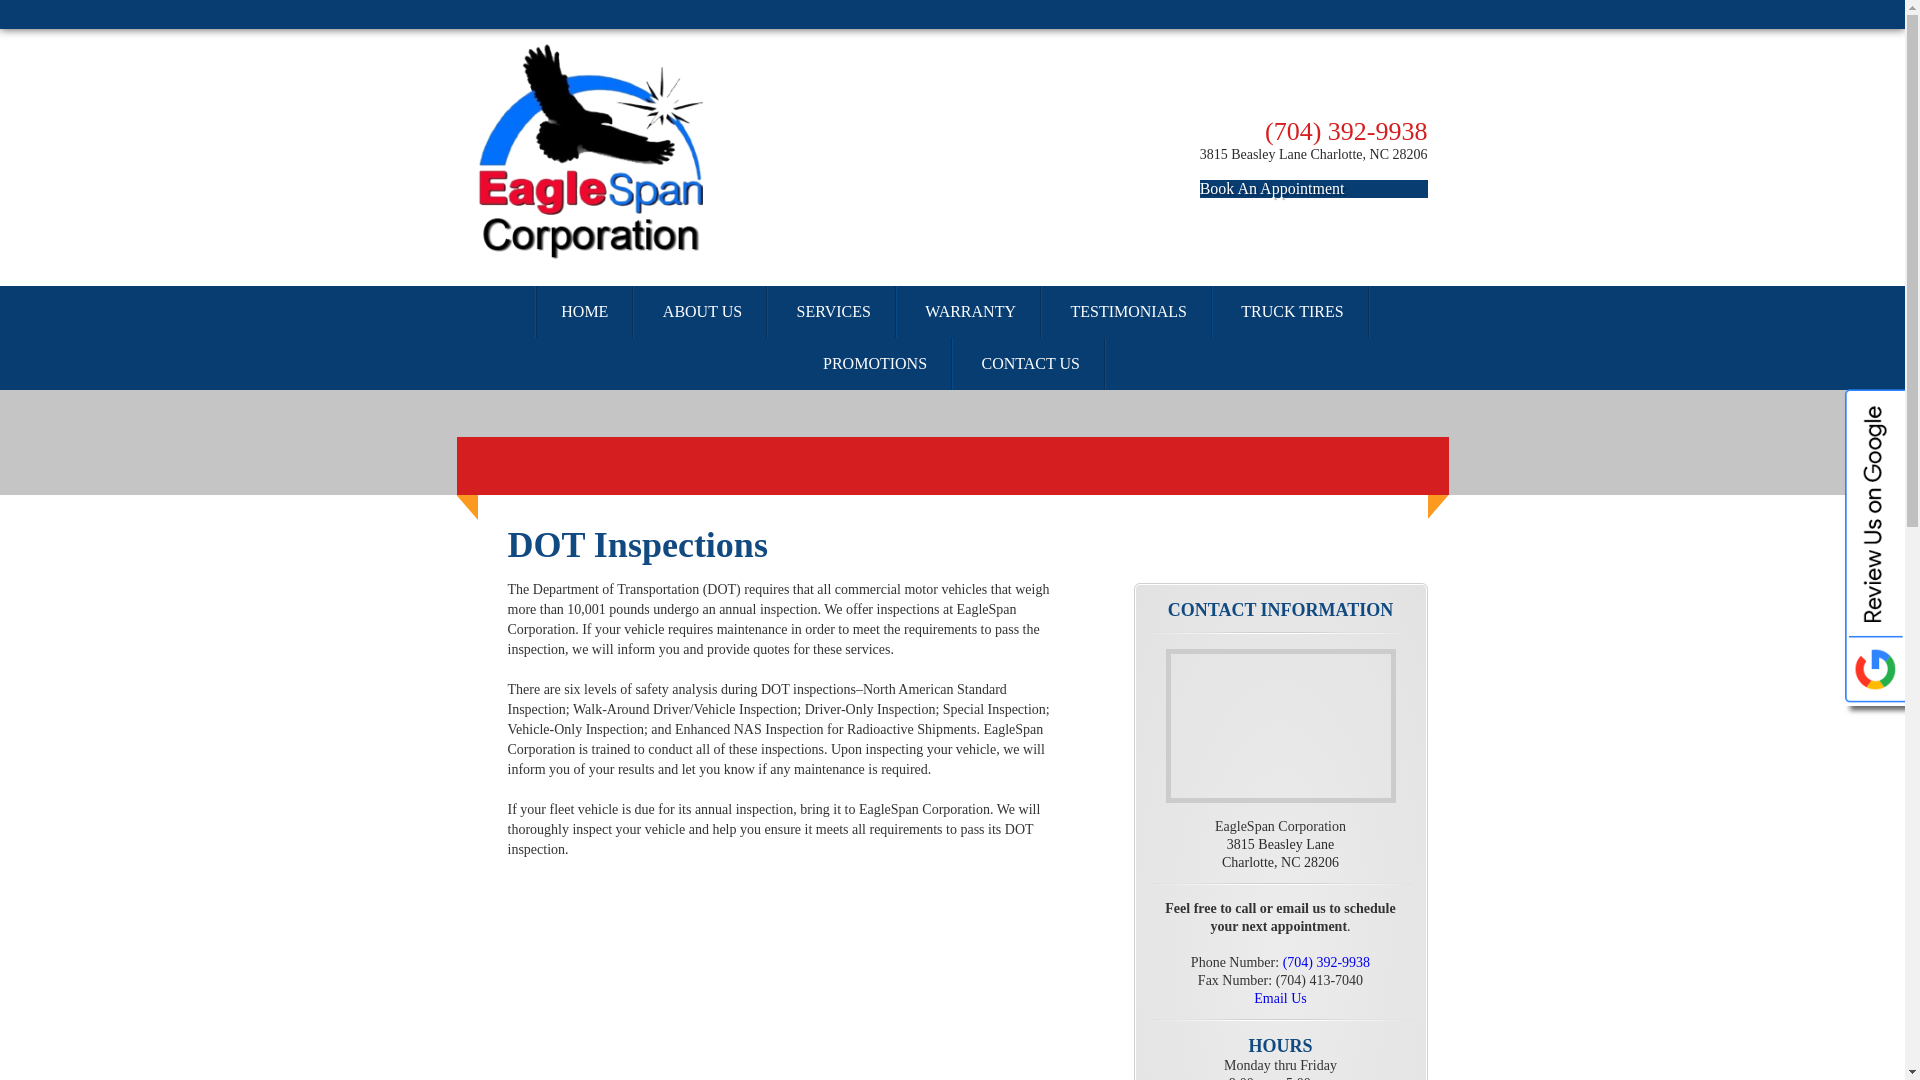  What do you see at coordinates (1032, 364) in the screenshot?
I see `CONTACT US` at bounding box center [1032, 364].